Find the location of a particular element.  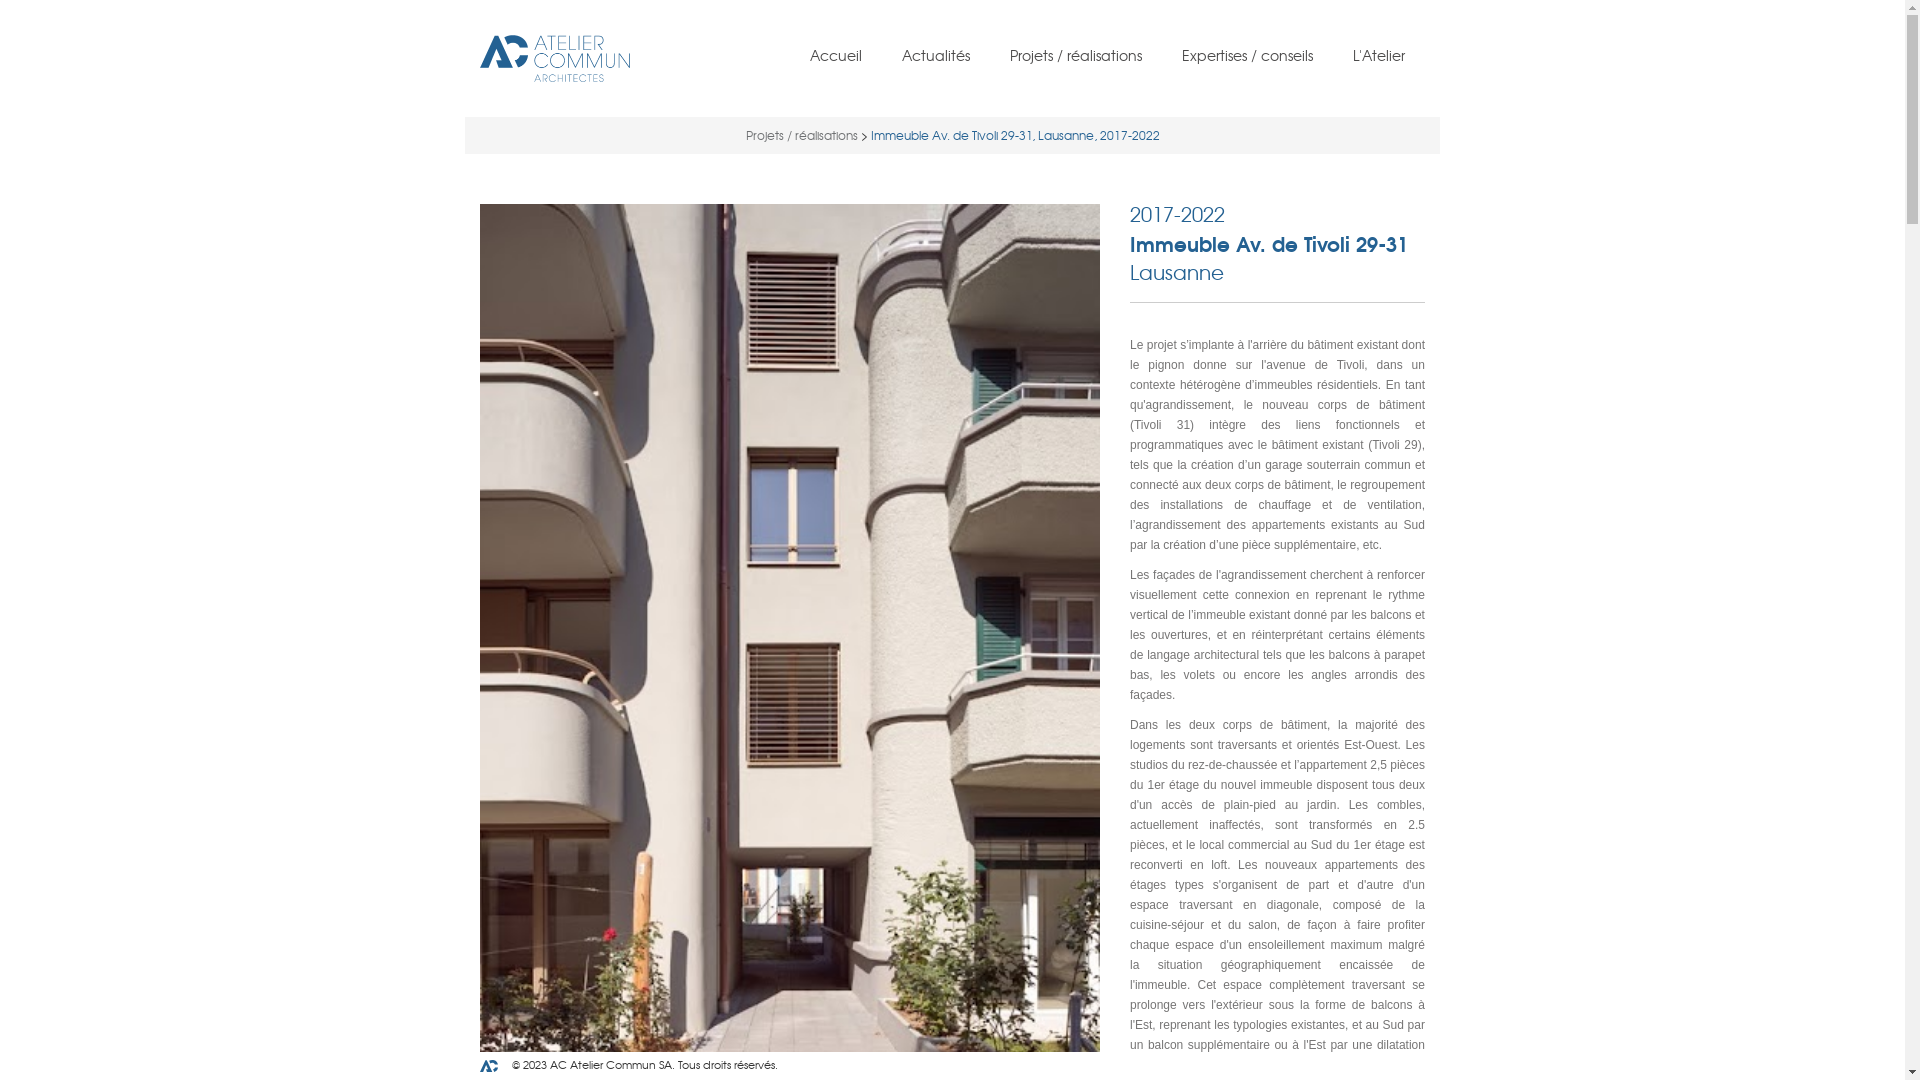

L'Atelier is located at coordinates (1379, 55).